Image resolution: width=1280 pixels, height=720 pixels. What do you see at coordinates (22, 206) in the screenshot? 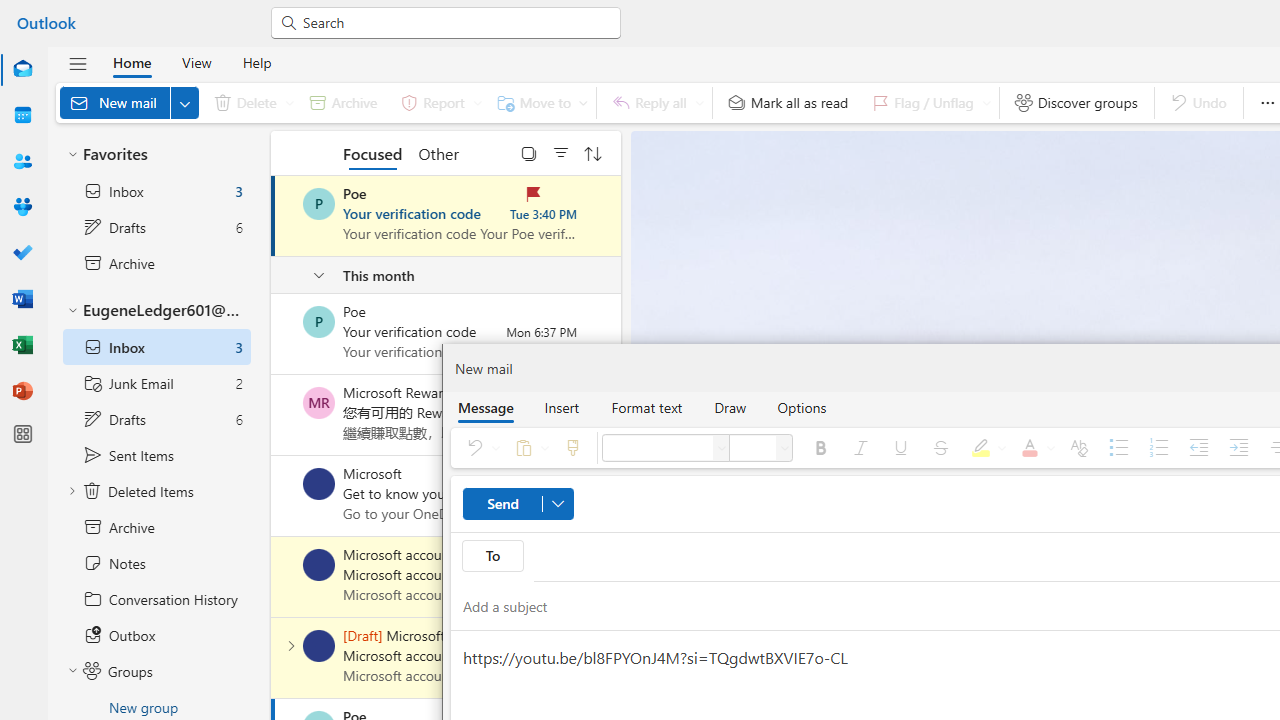
I see `Groups` at bounding box center [22, 206].